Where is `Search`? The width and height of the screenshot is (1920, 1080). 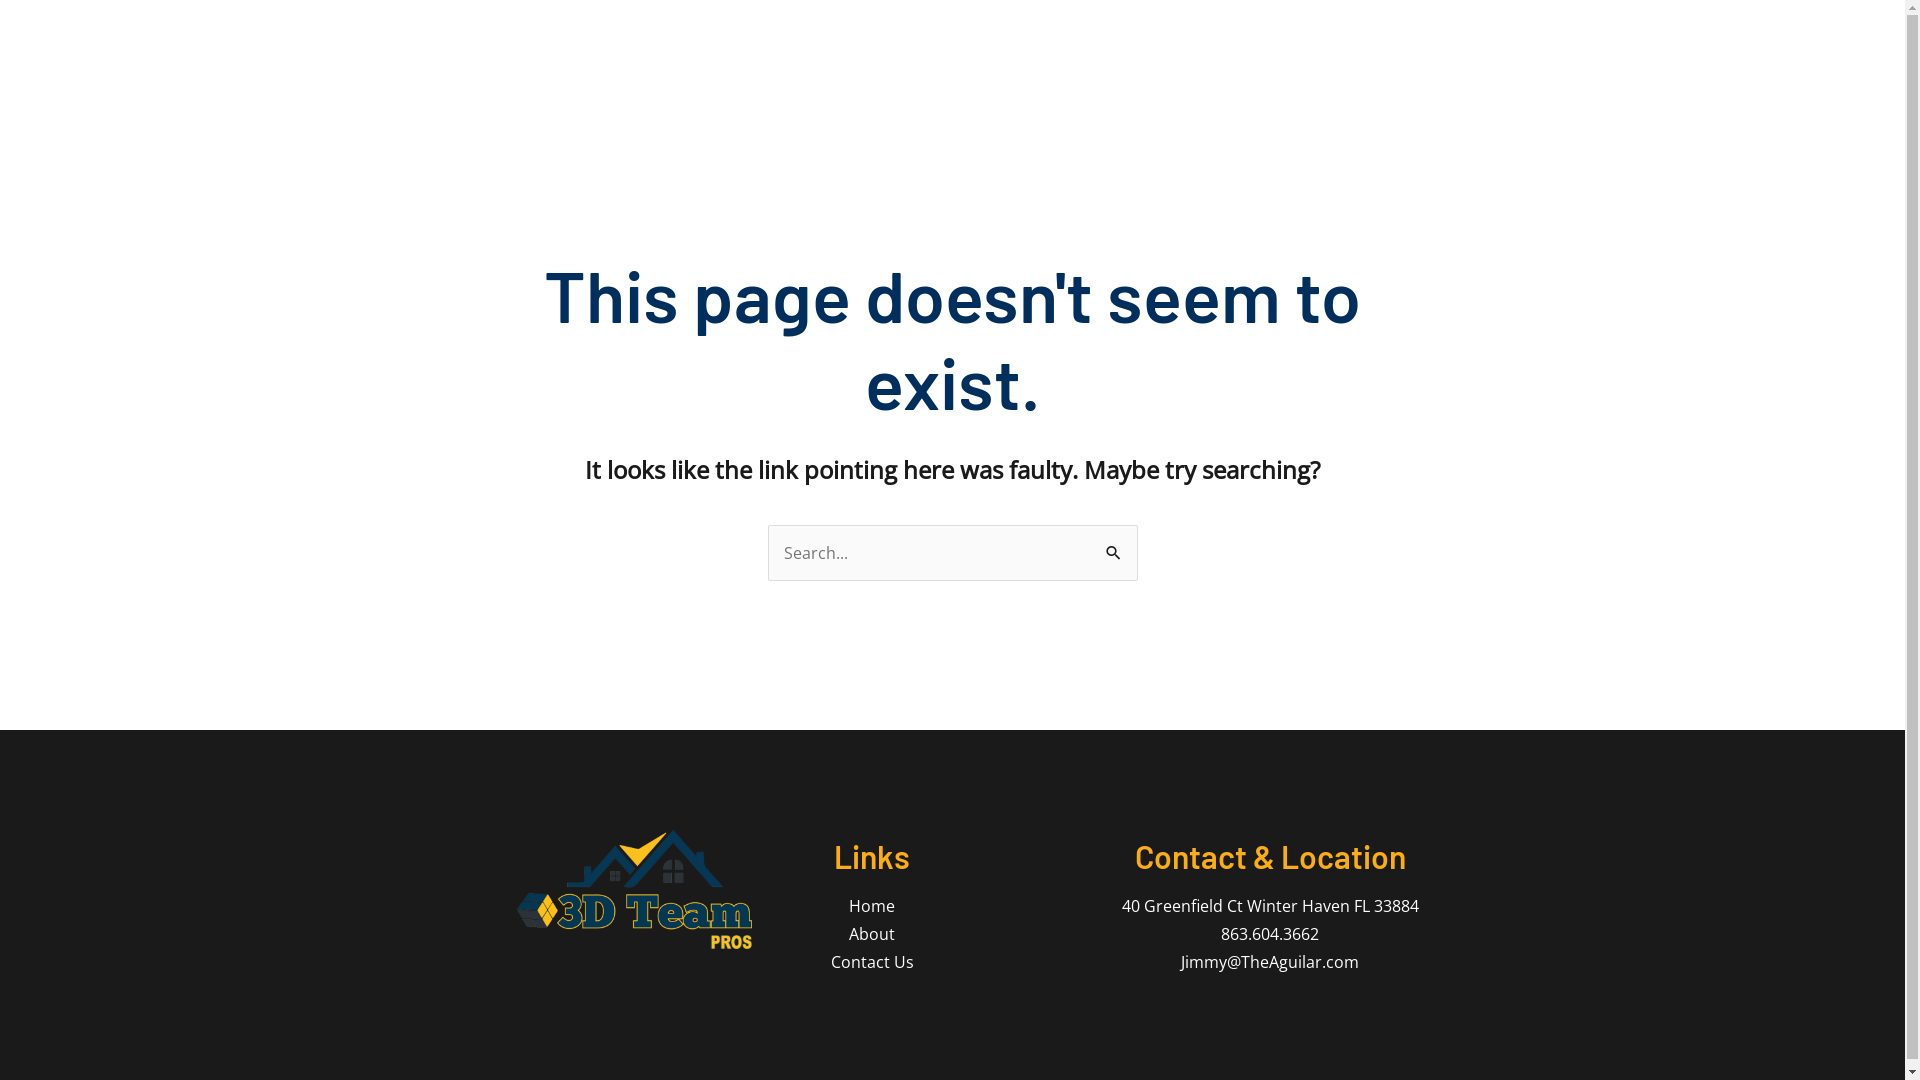
Search is located at coordinates (1114, 545).